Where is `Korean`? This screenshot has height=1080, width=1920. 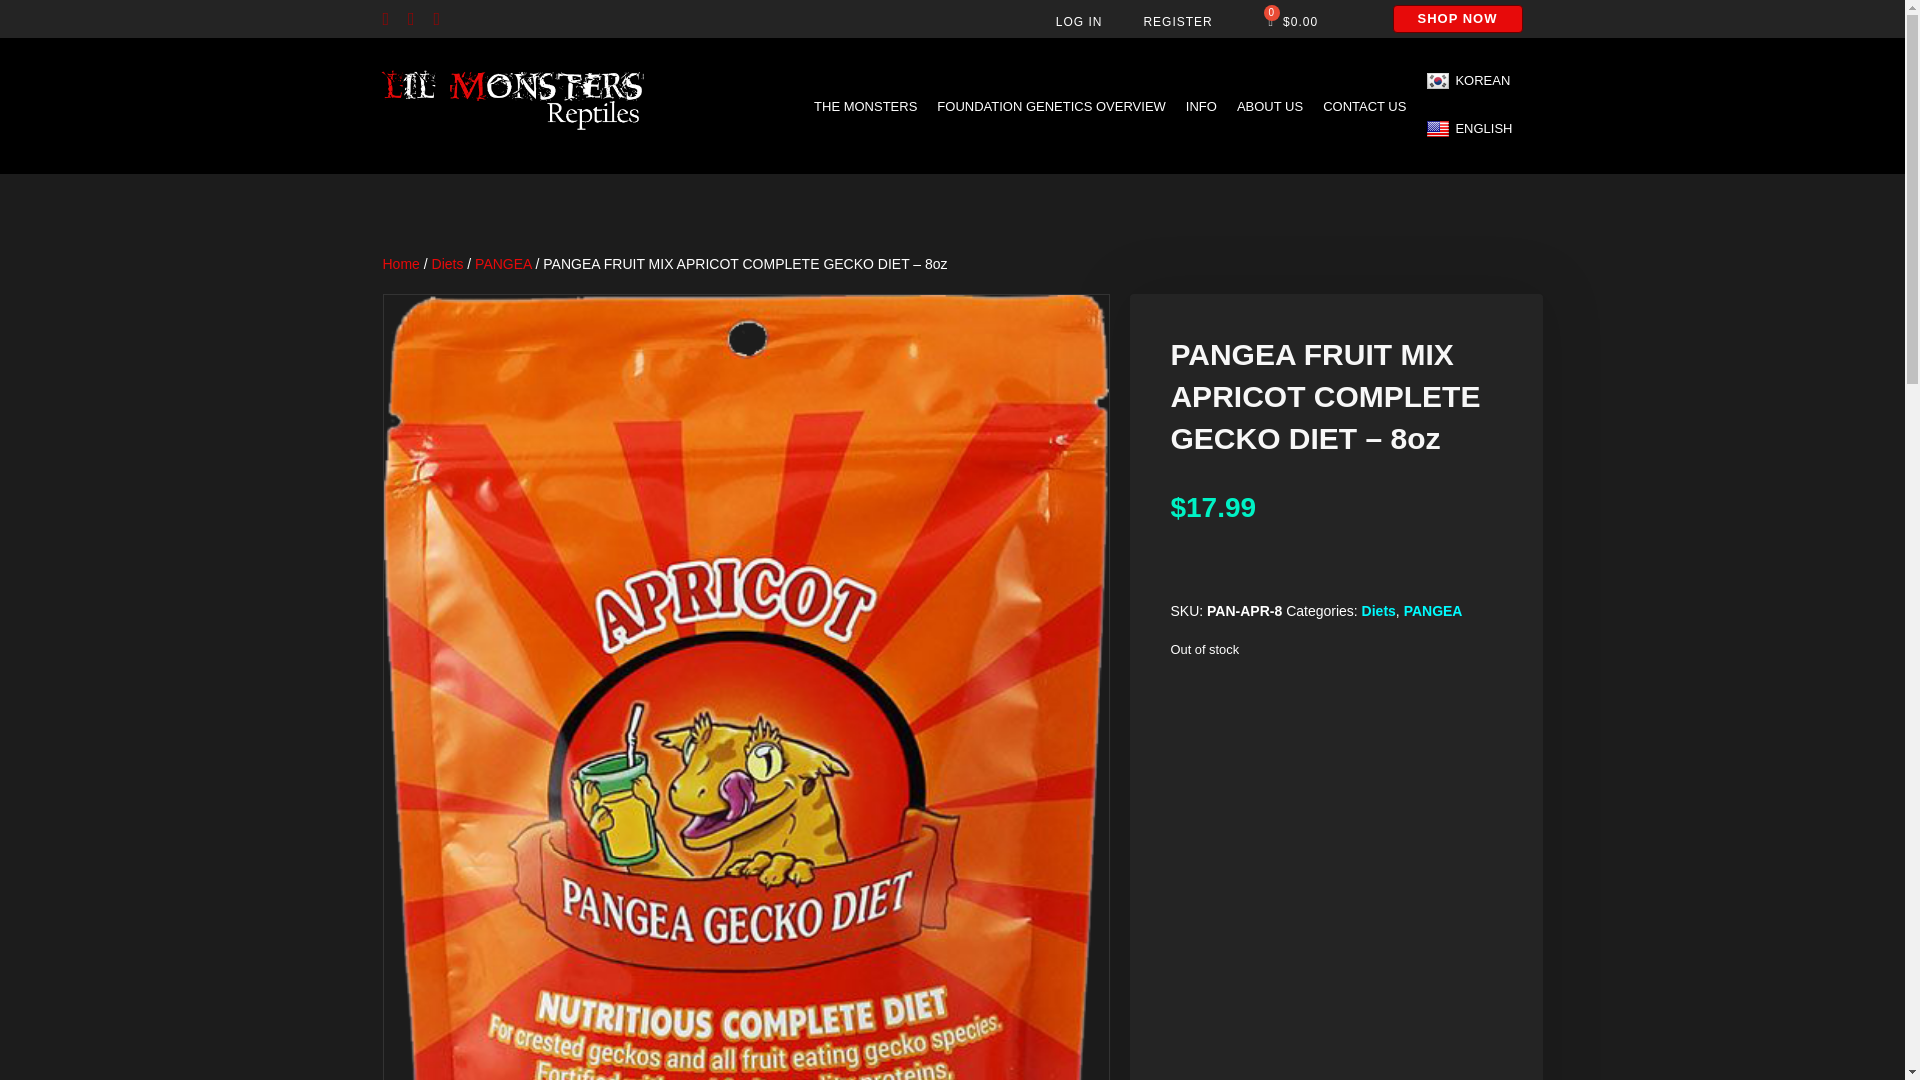
Korean is located at coordinates (1469, 82).